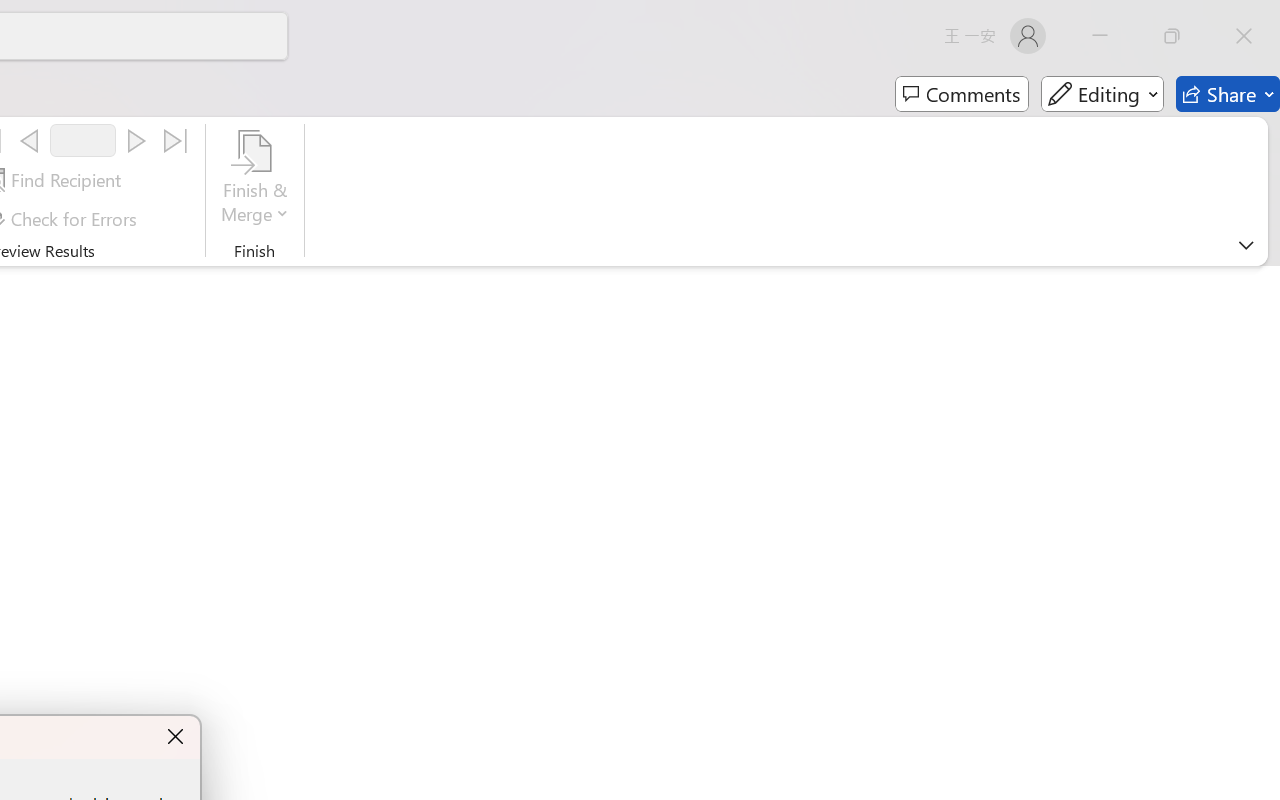  Describe the element at coordinates (29, 141) in the screenshot. I see `Previous` at that location.